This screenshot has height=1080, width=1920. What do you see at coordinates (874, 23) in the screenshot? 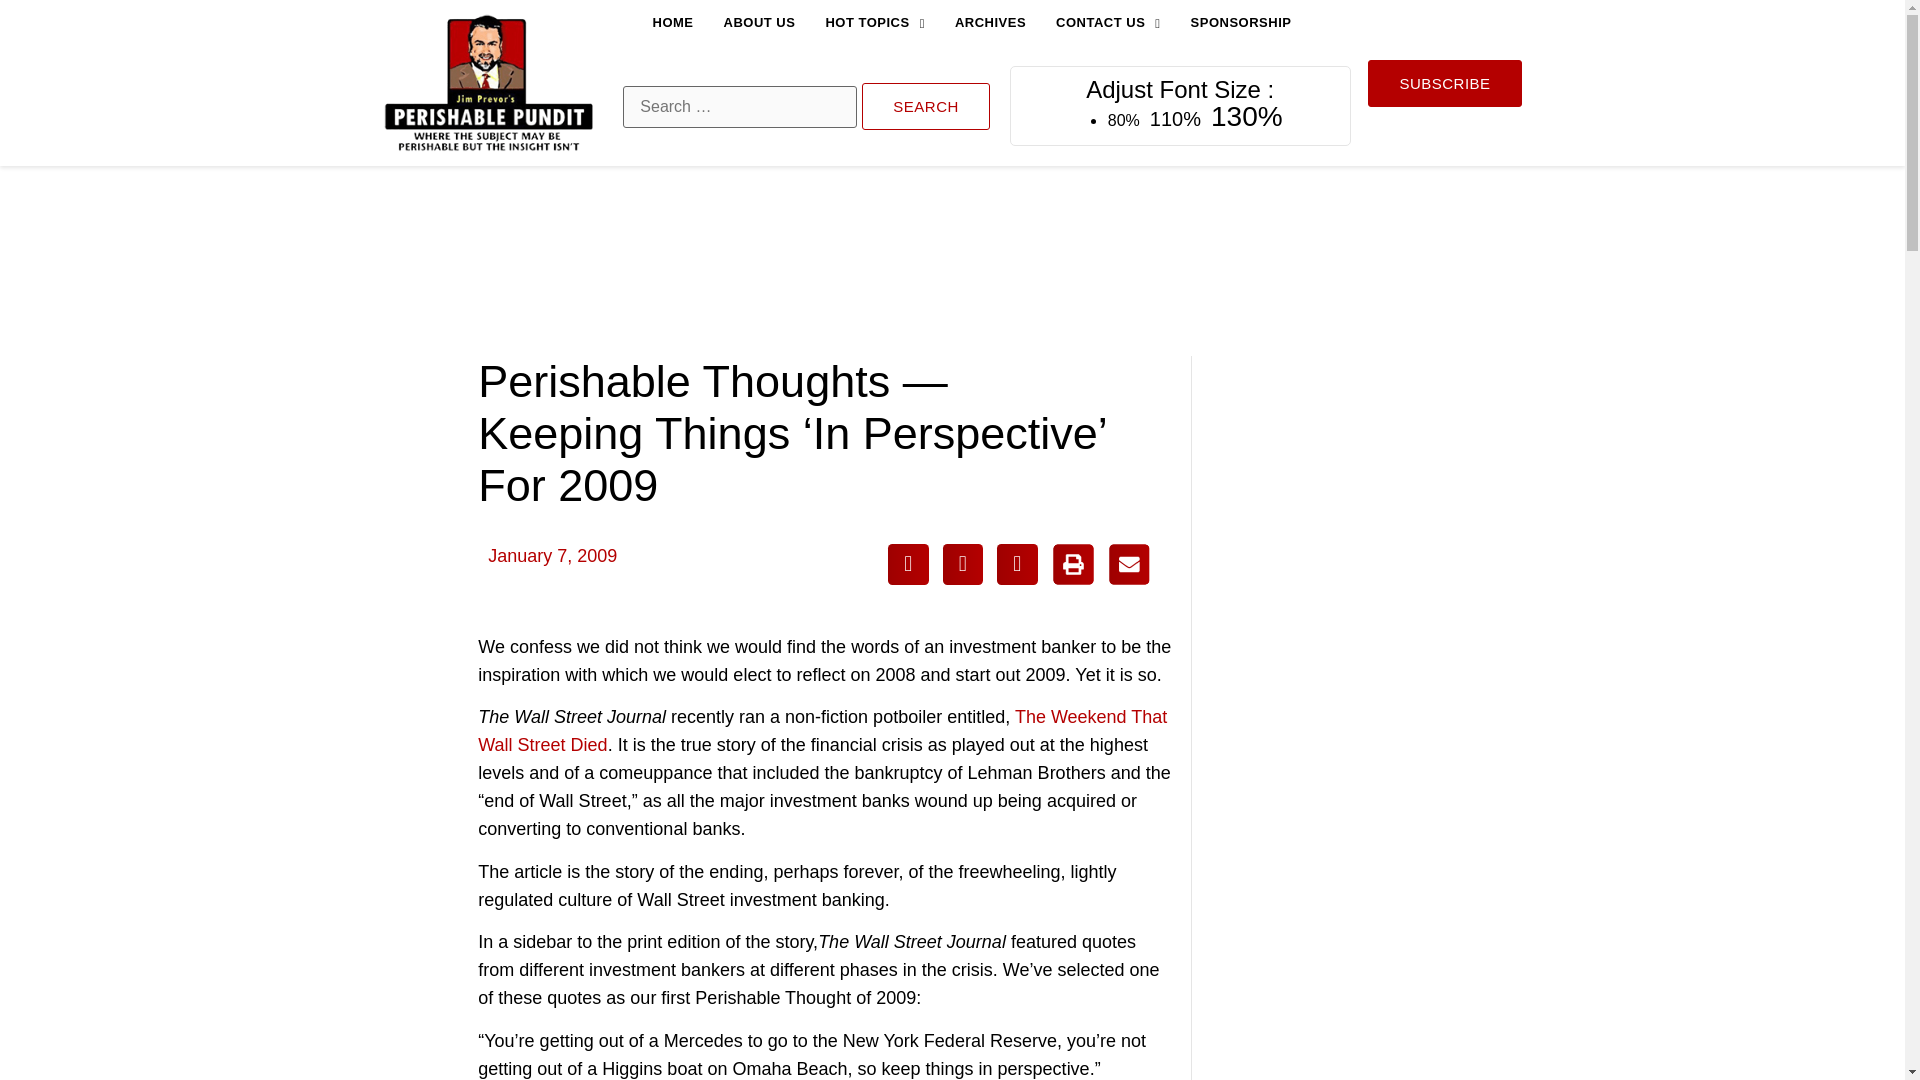
I see `HOT TOPICS` at bounding box center [874, 23].